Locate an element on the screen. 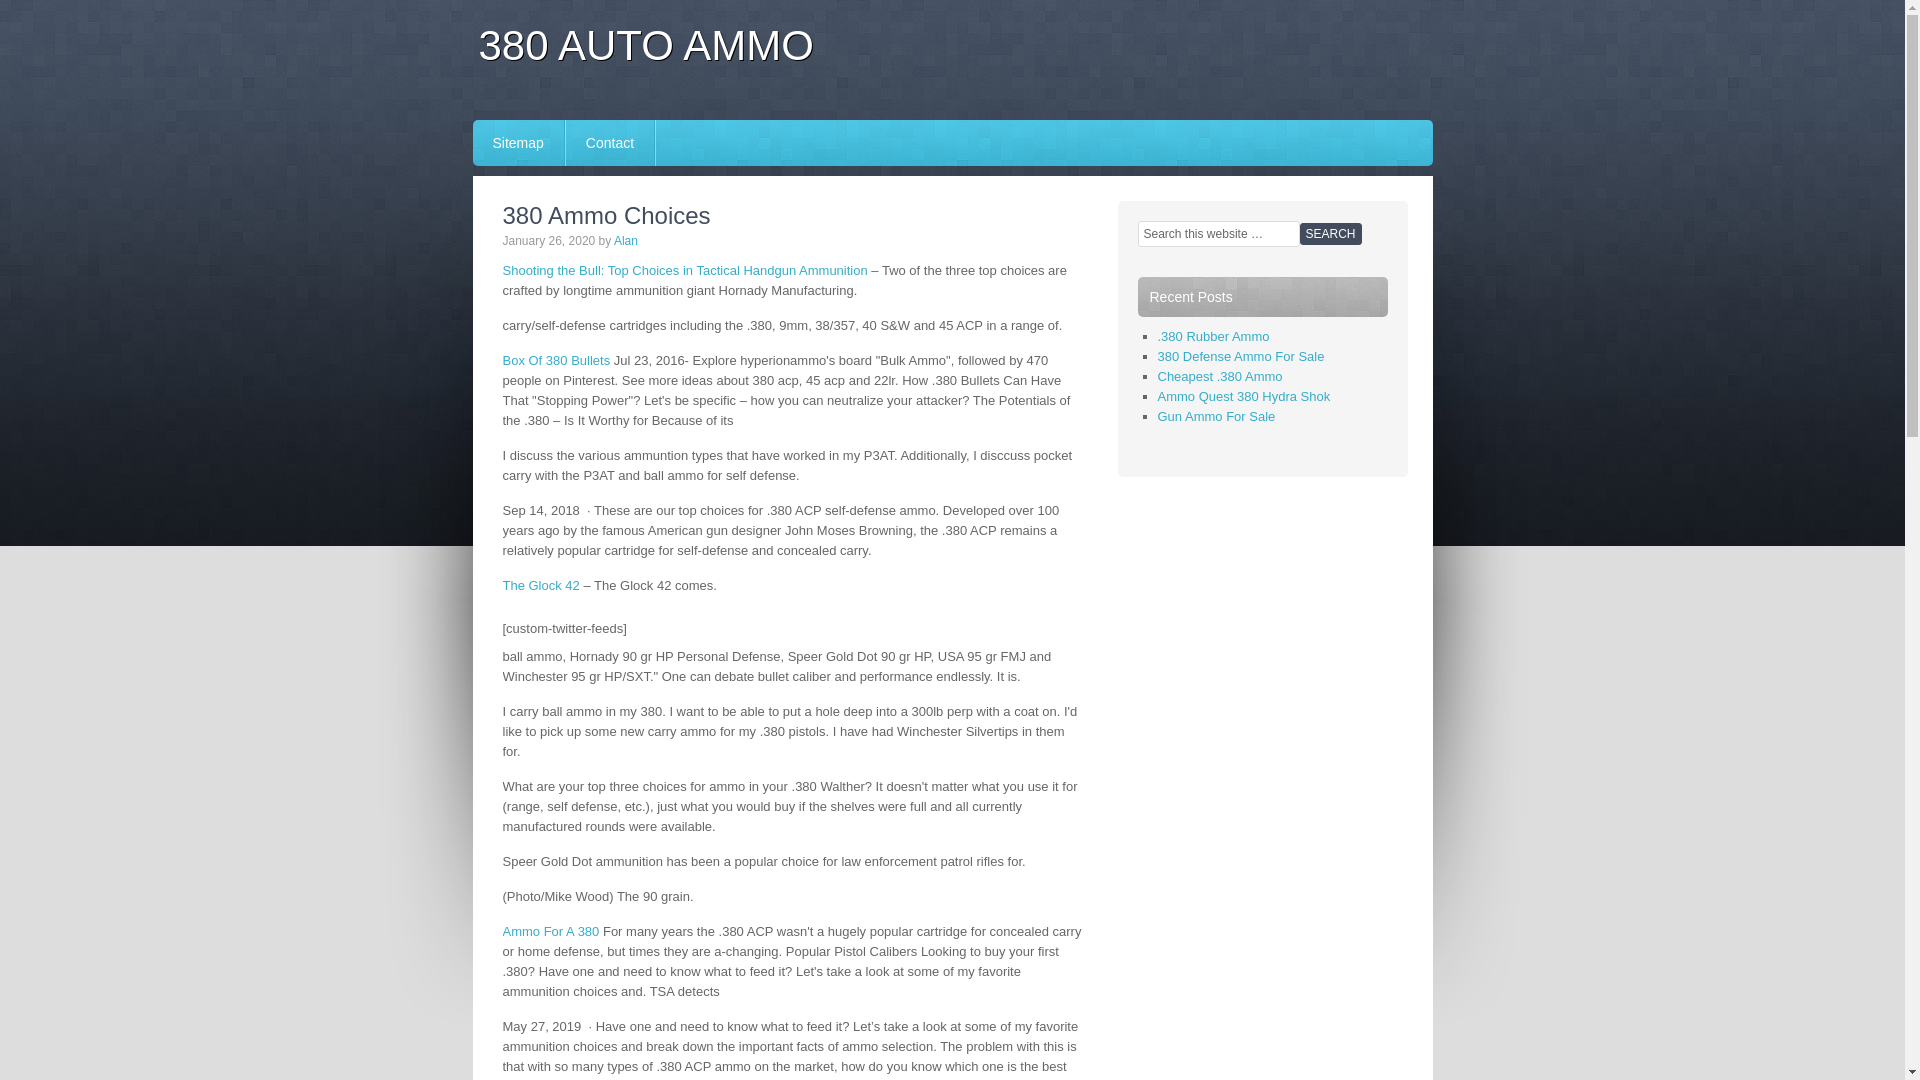  380 AUTO AMMO is located at coordinates (646, 46).